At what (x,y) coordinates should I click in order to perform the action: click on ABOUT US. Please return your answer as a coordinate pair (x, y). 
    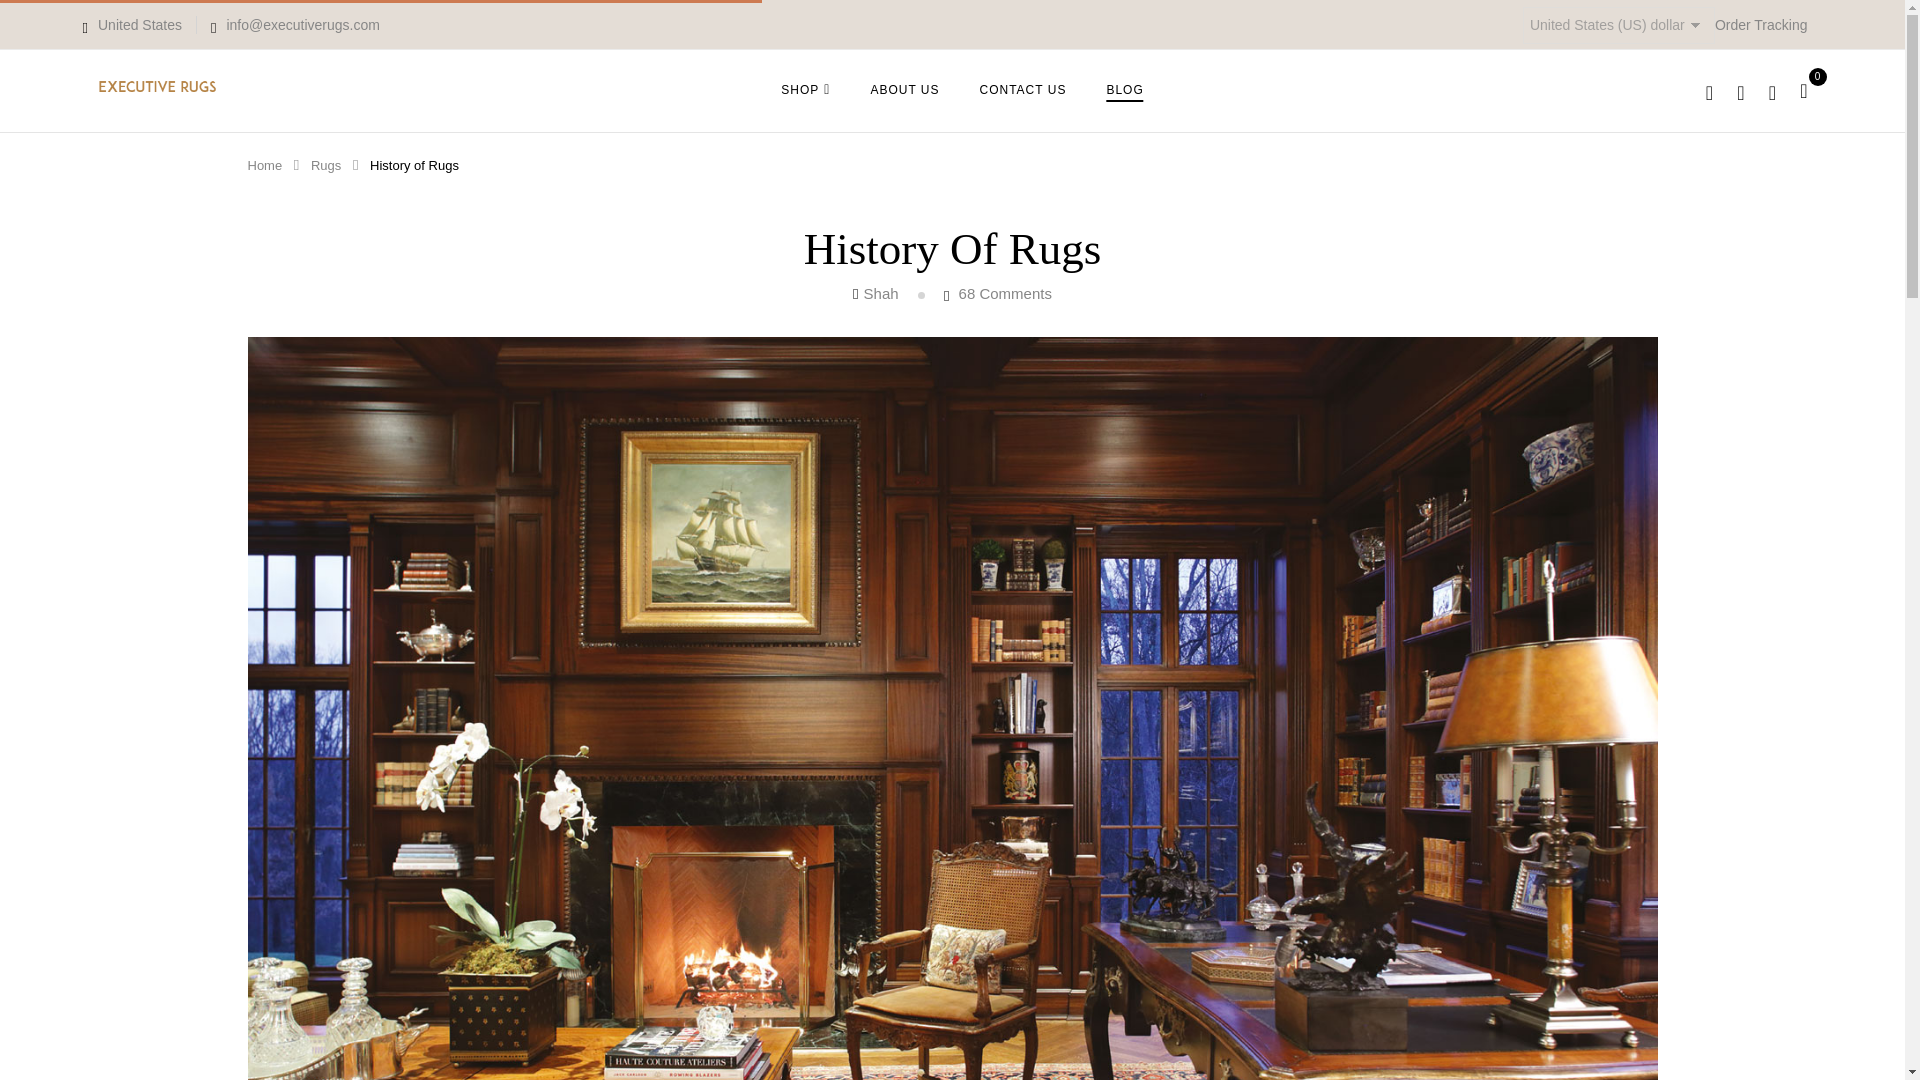
    Looking at the image, I should click on (904, 89).